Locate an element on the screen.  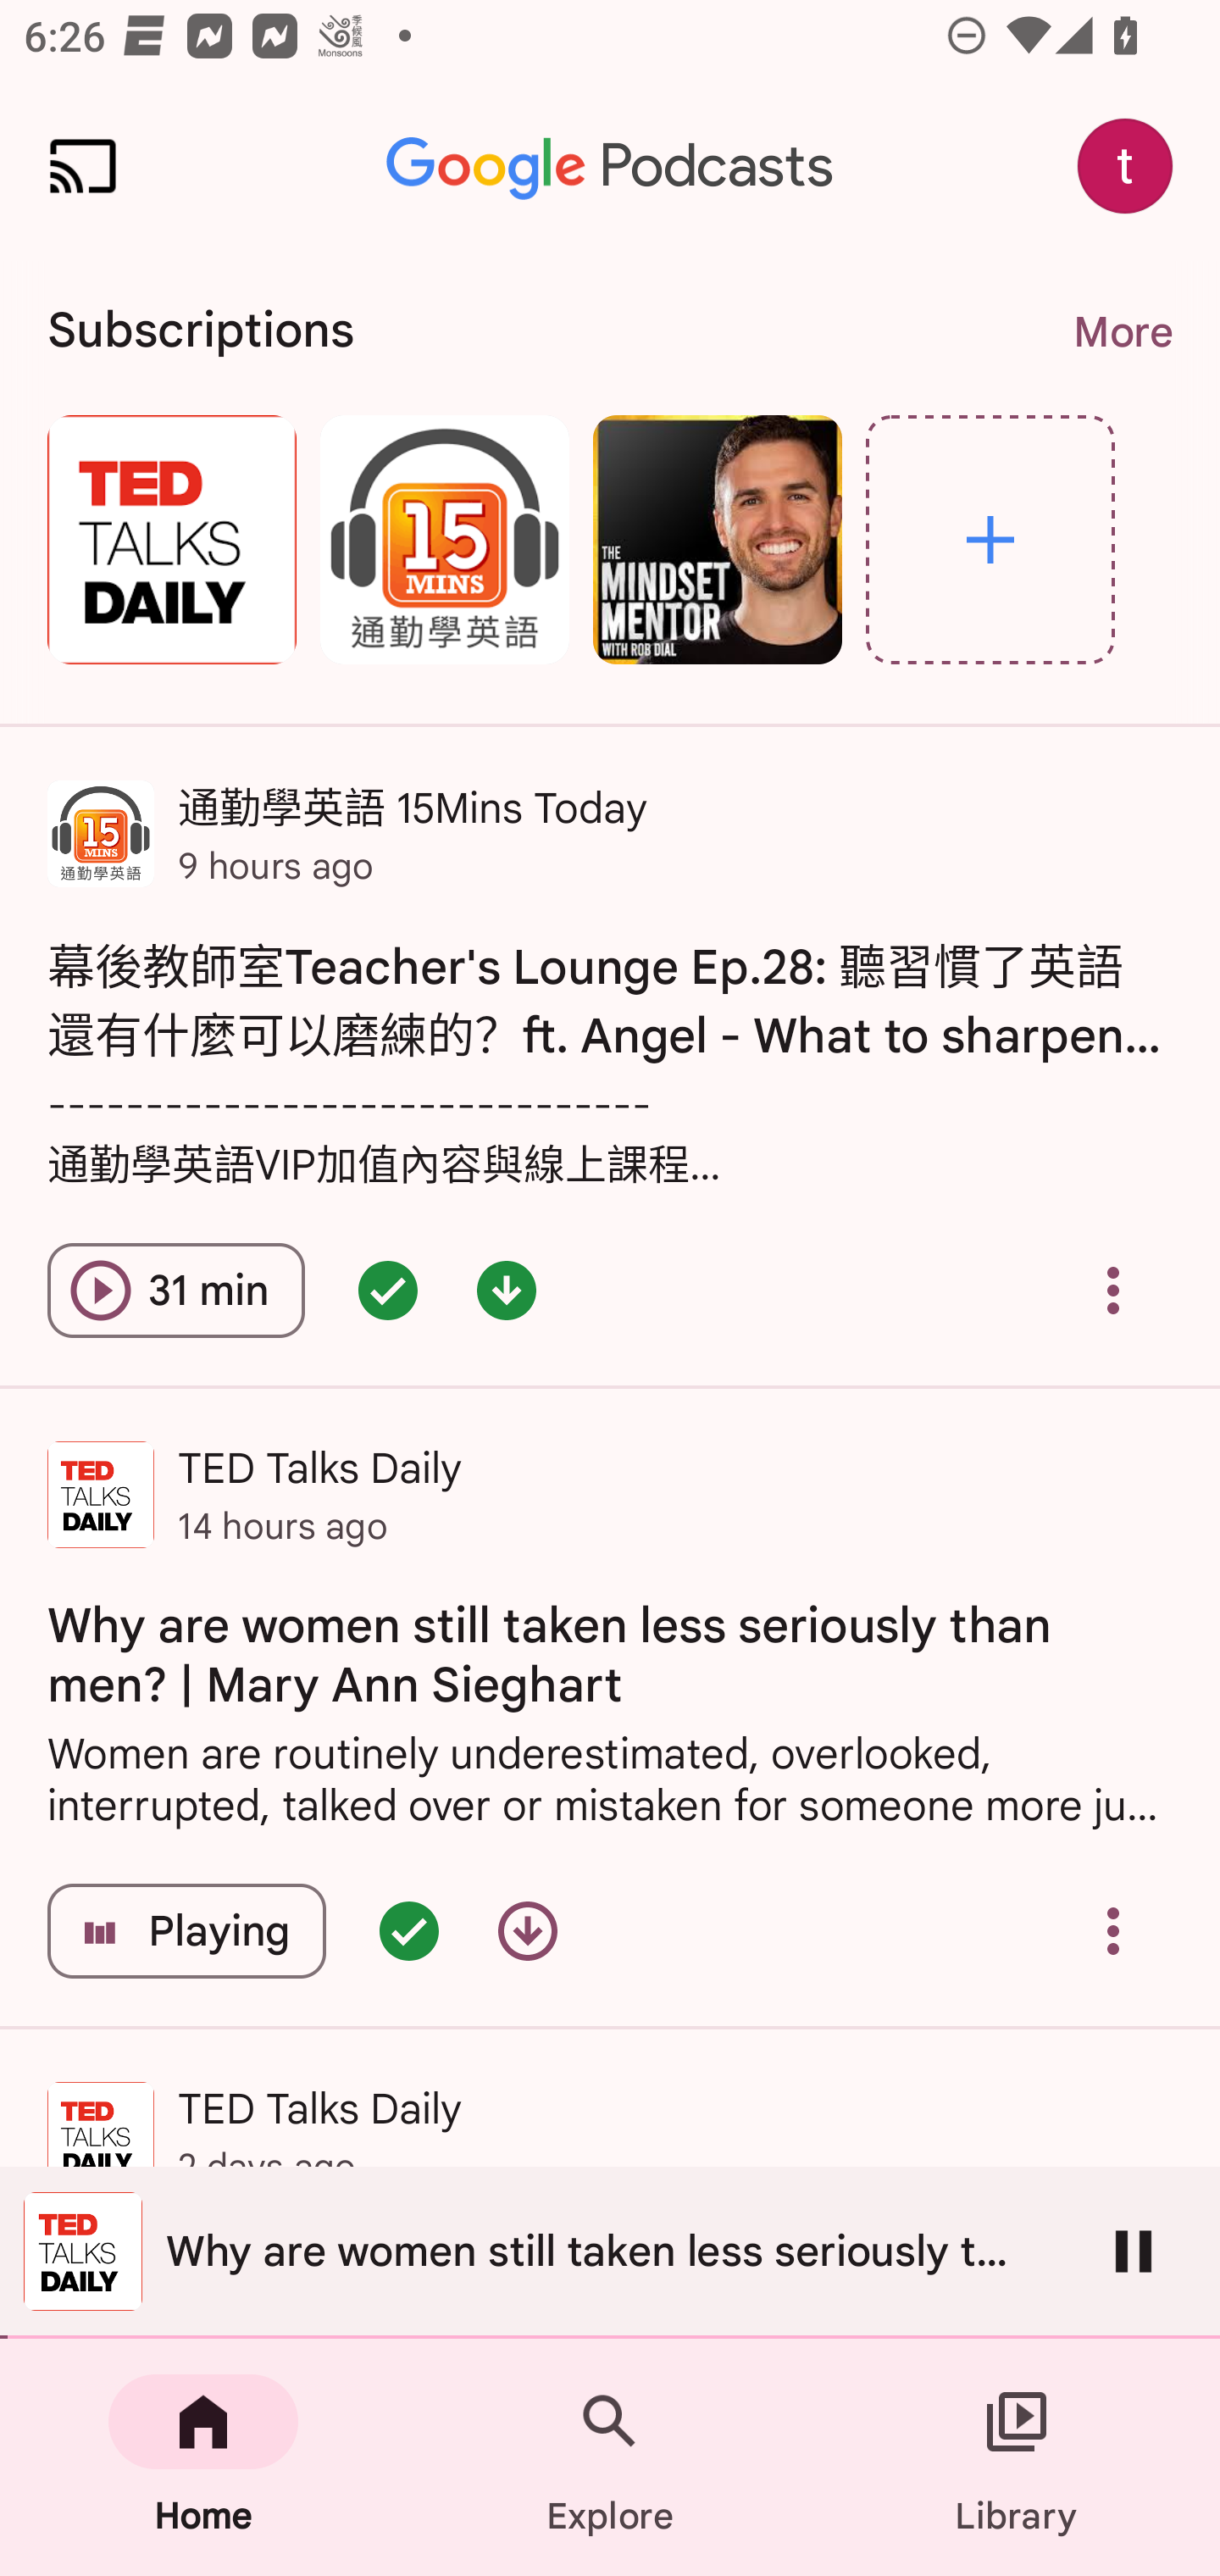
Overflow menu is located at coordinates (1113, 1290).